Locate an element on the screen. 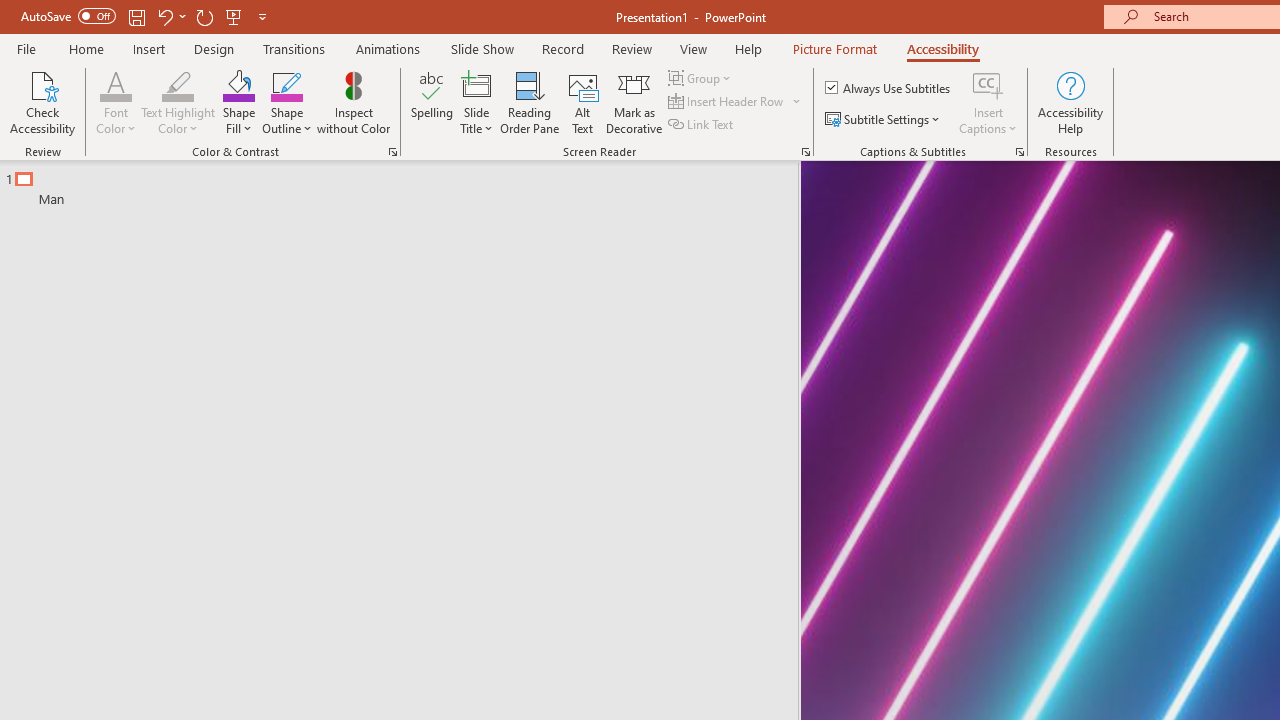 The width and height of the screenshot is (1280, 720). Spelling... is located at coordinates (432, 102).